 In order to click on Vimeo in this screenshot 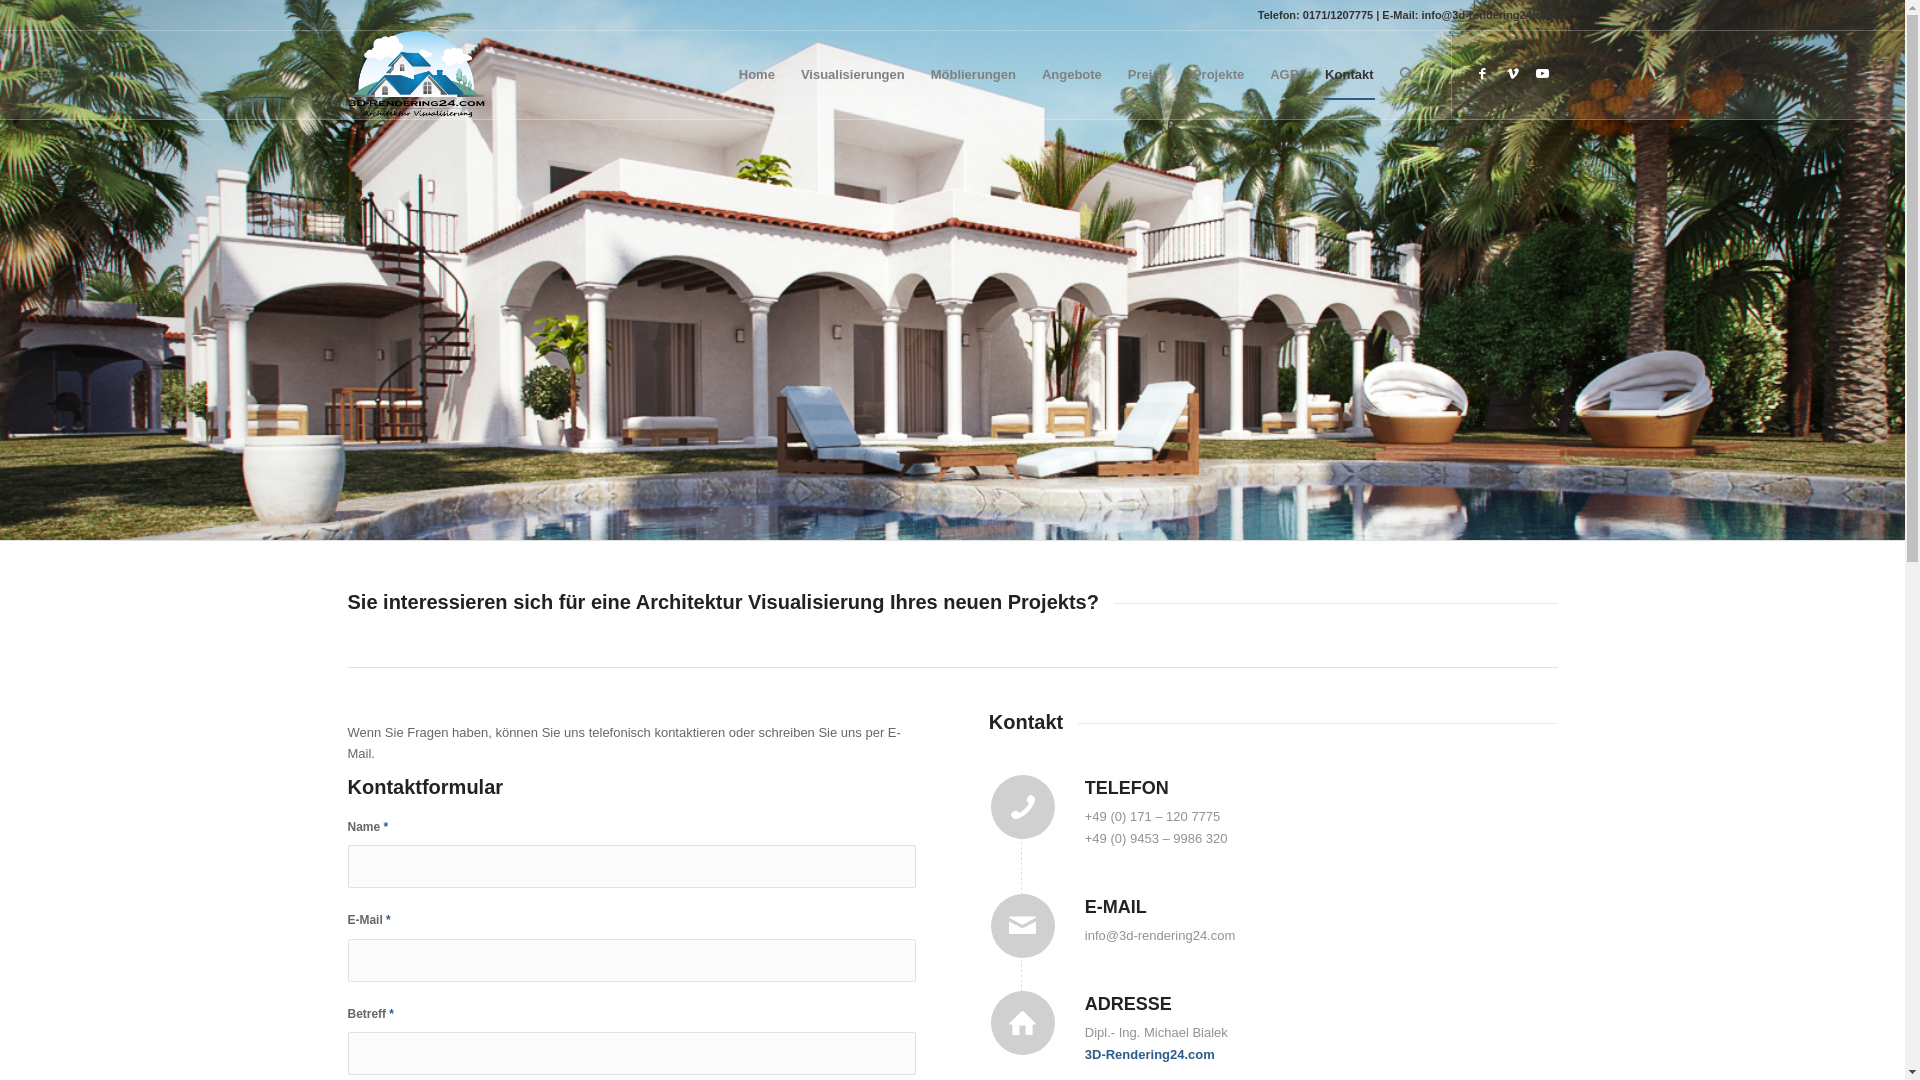, I will do `click(1513, 74)`.